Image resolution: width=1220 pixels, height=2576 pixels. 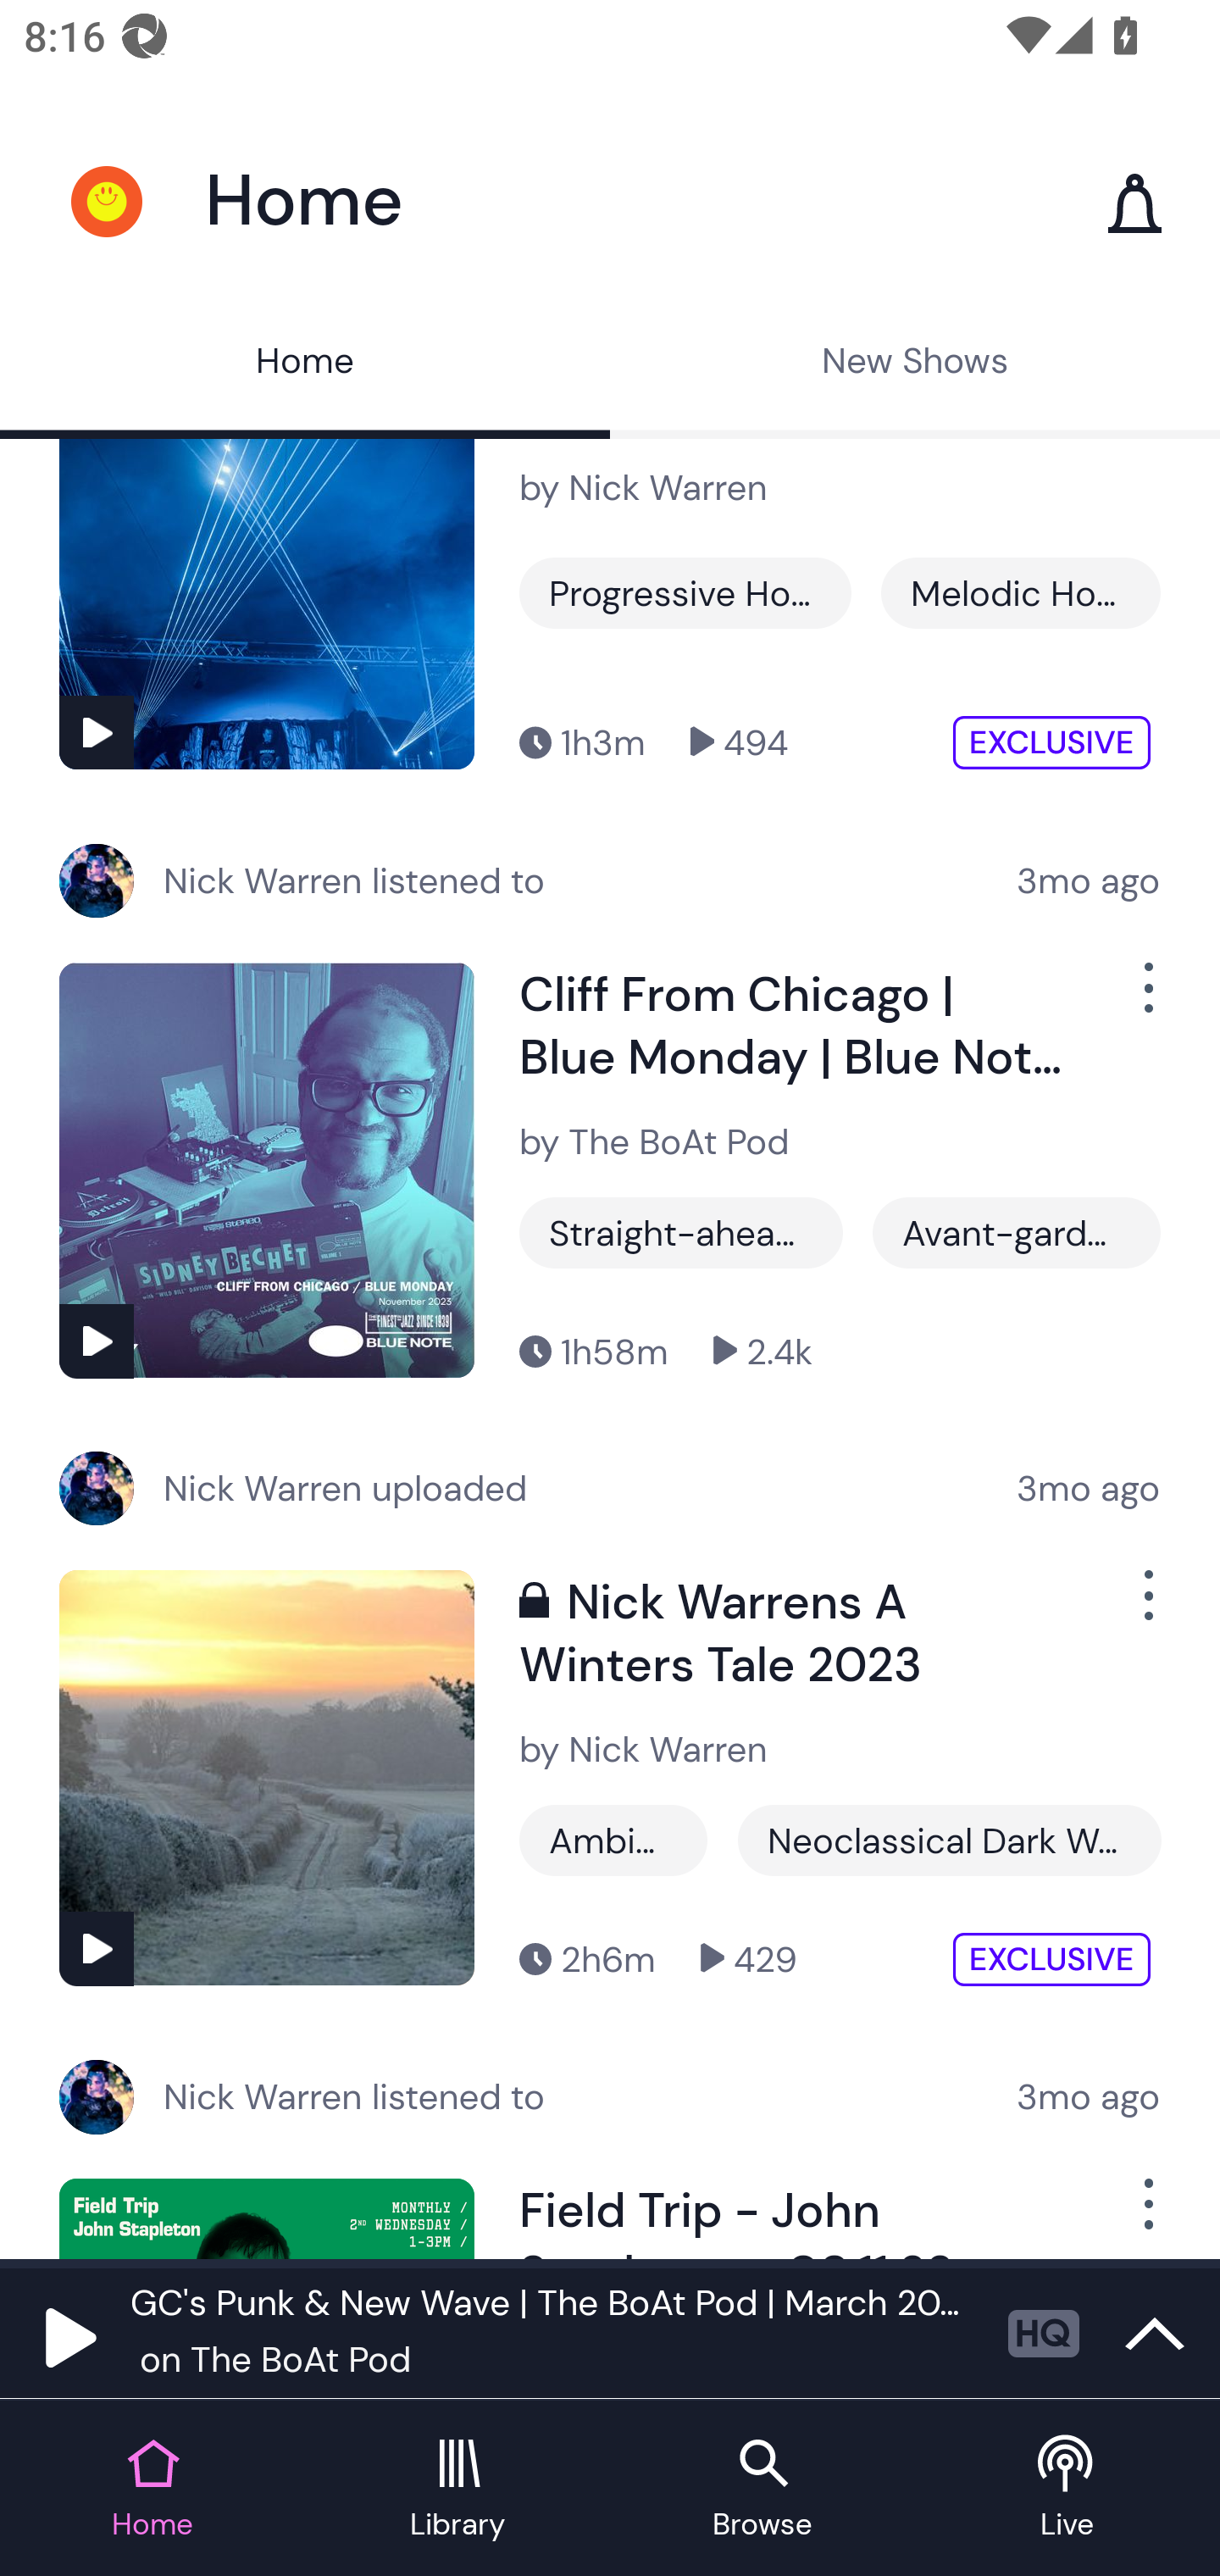 I want to click on Show Options Menu Button, so click(x=1145, y=1002).